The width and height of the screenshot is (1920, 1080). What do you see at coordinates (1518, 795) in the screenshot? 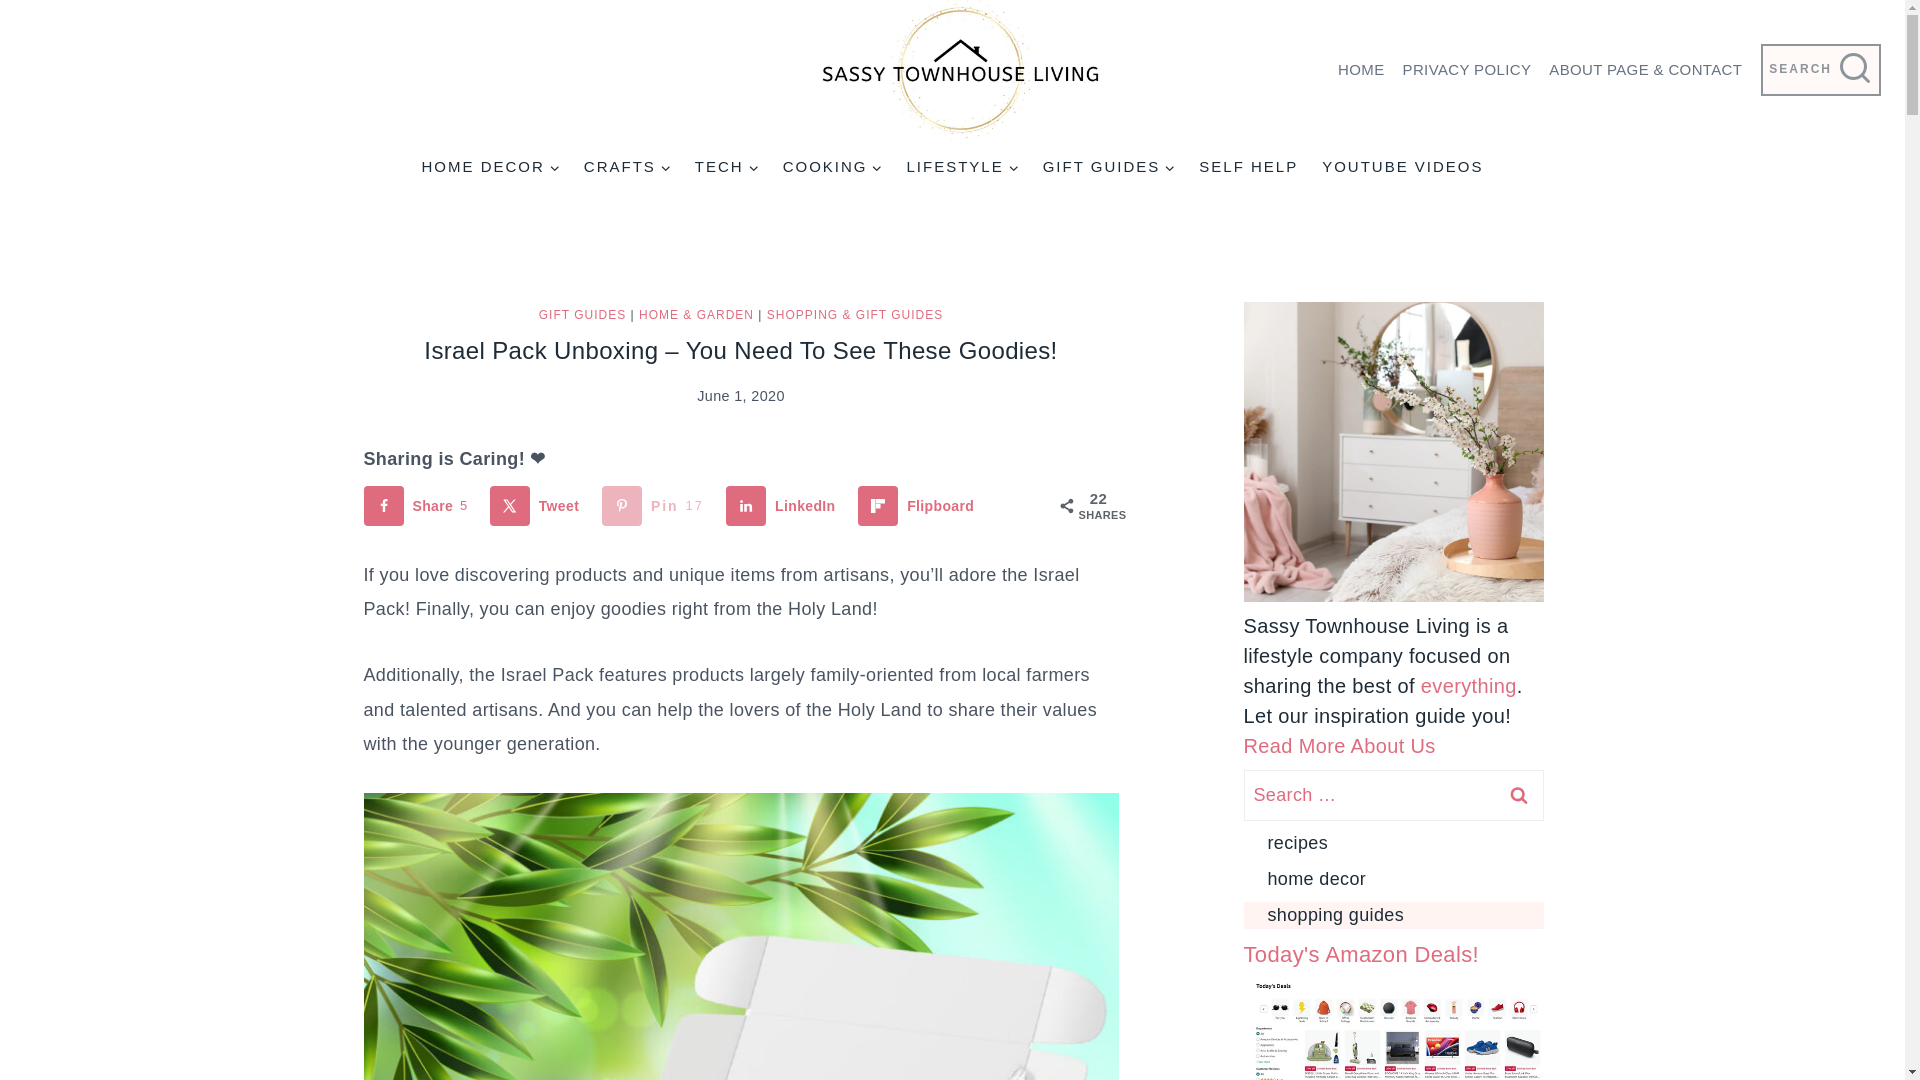
I see `Search` at bounding box center [1518, 795].